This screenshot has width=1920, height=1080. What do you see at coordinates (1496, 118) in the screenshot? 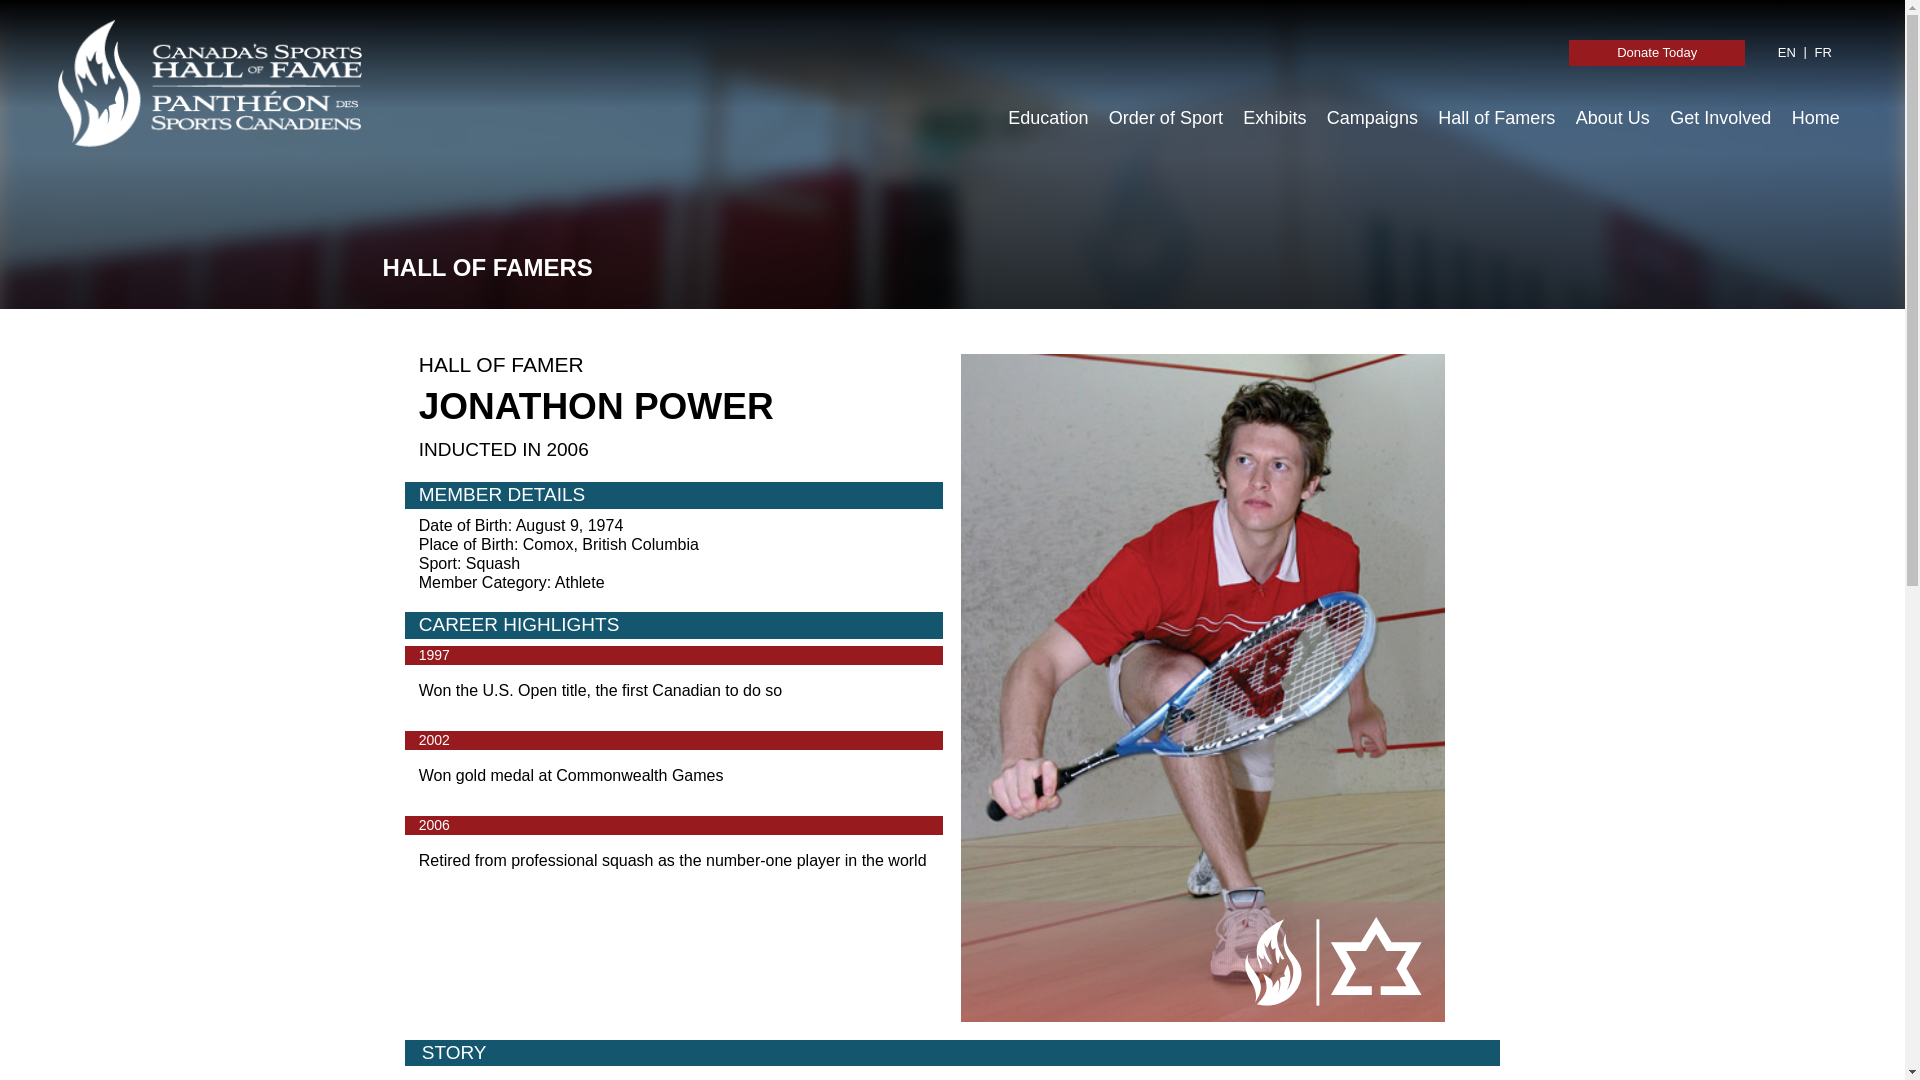
I see `Hall of Famers` at bounding box center [1496, 118].